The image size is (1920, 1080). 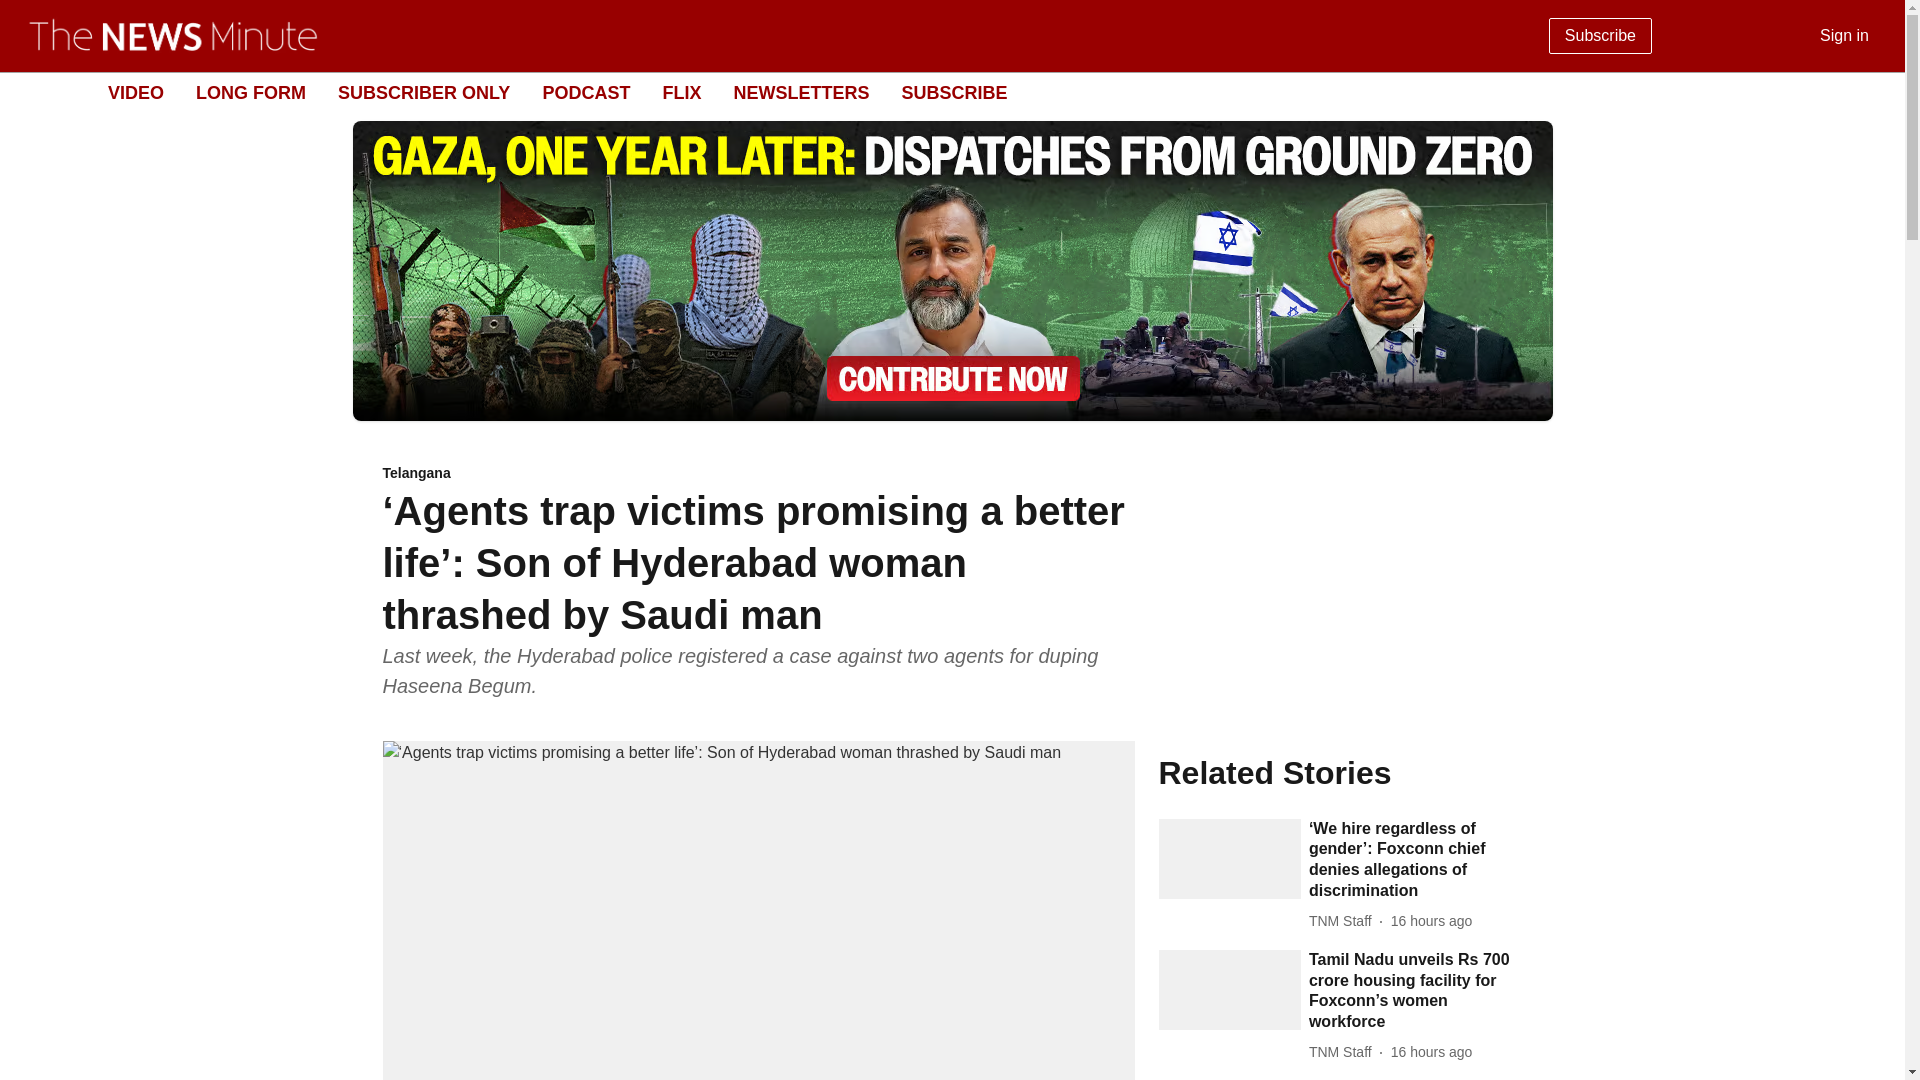 What do you see at coordinates (135, 92) in the screenshot?
I see `VIDEO` at bounding box center [135, 92].